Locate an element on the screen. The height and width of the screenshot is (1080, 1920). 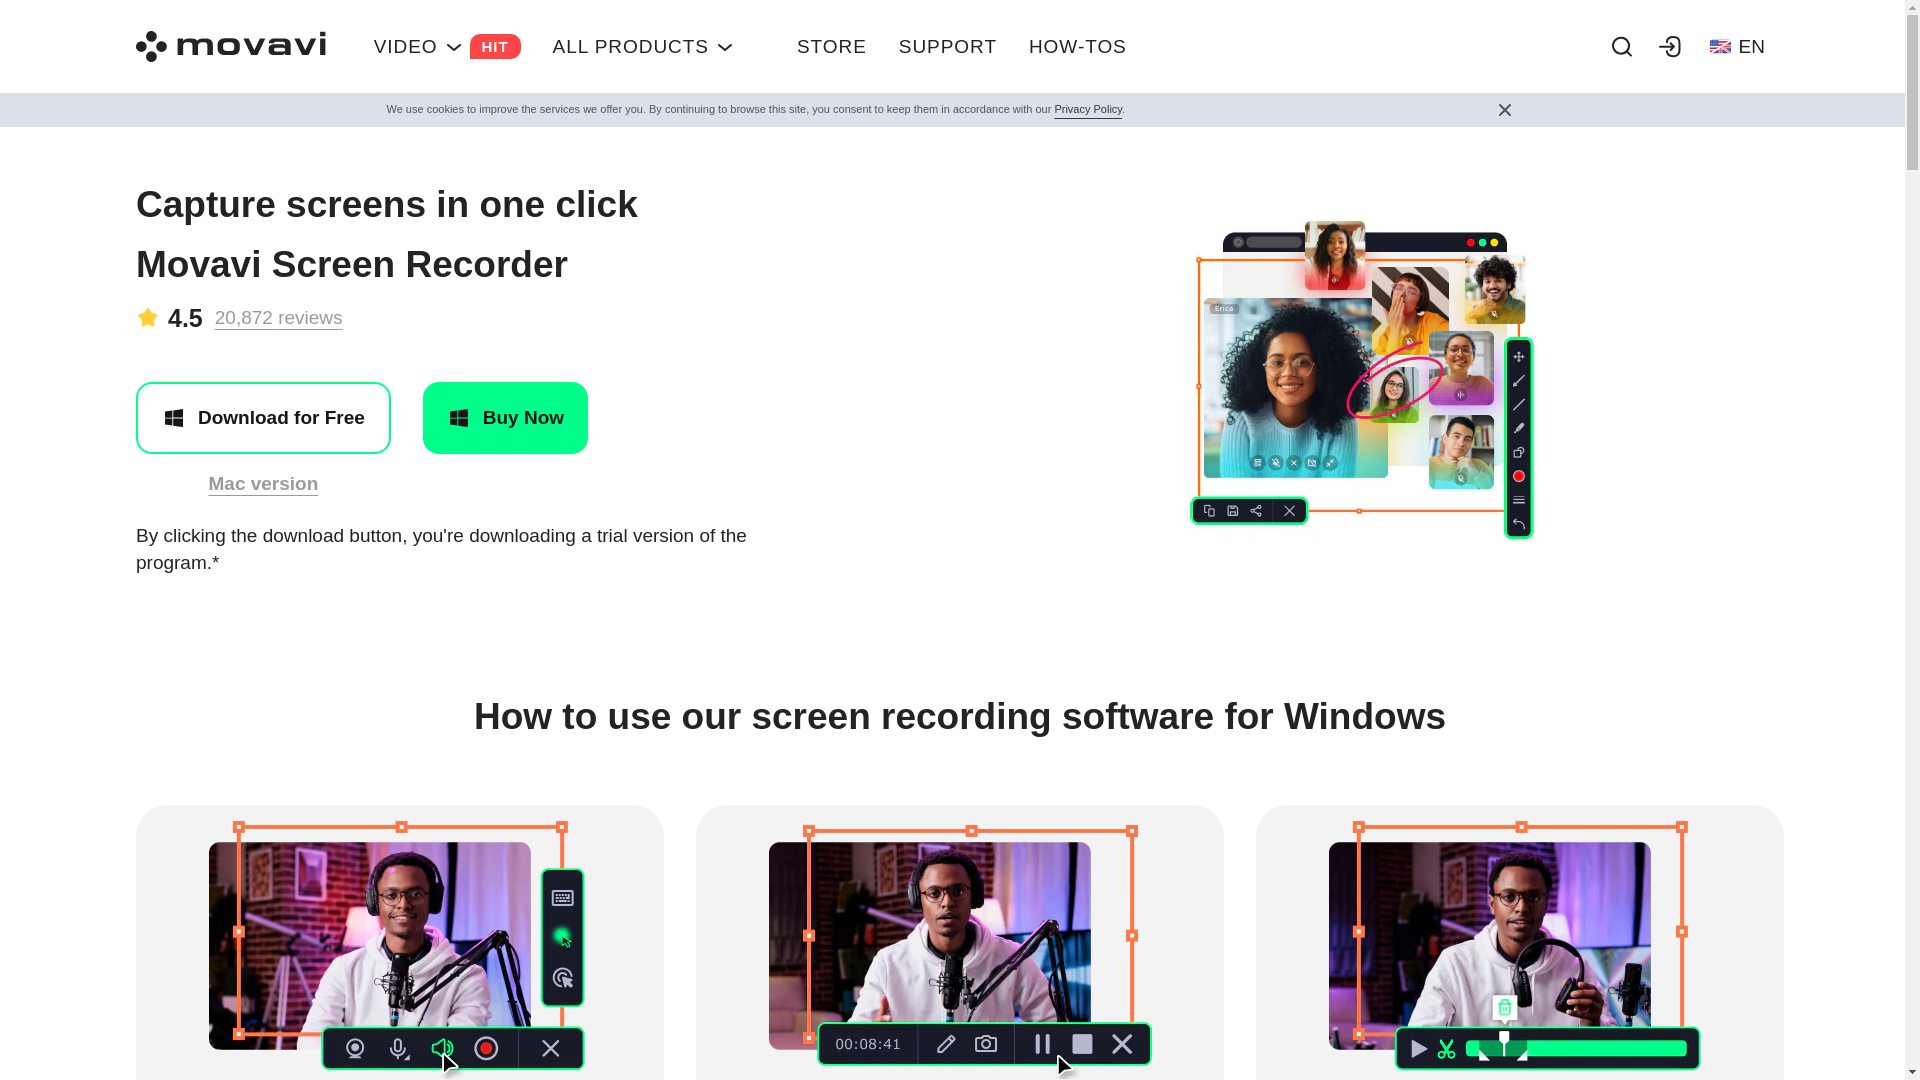
ALL PRODUCTS is located at coordinates (644, 46).